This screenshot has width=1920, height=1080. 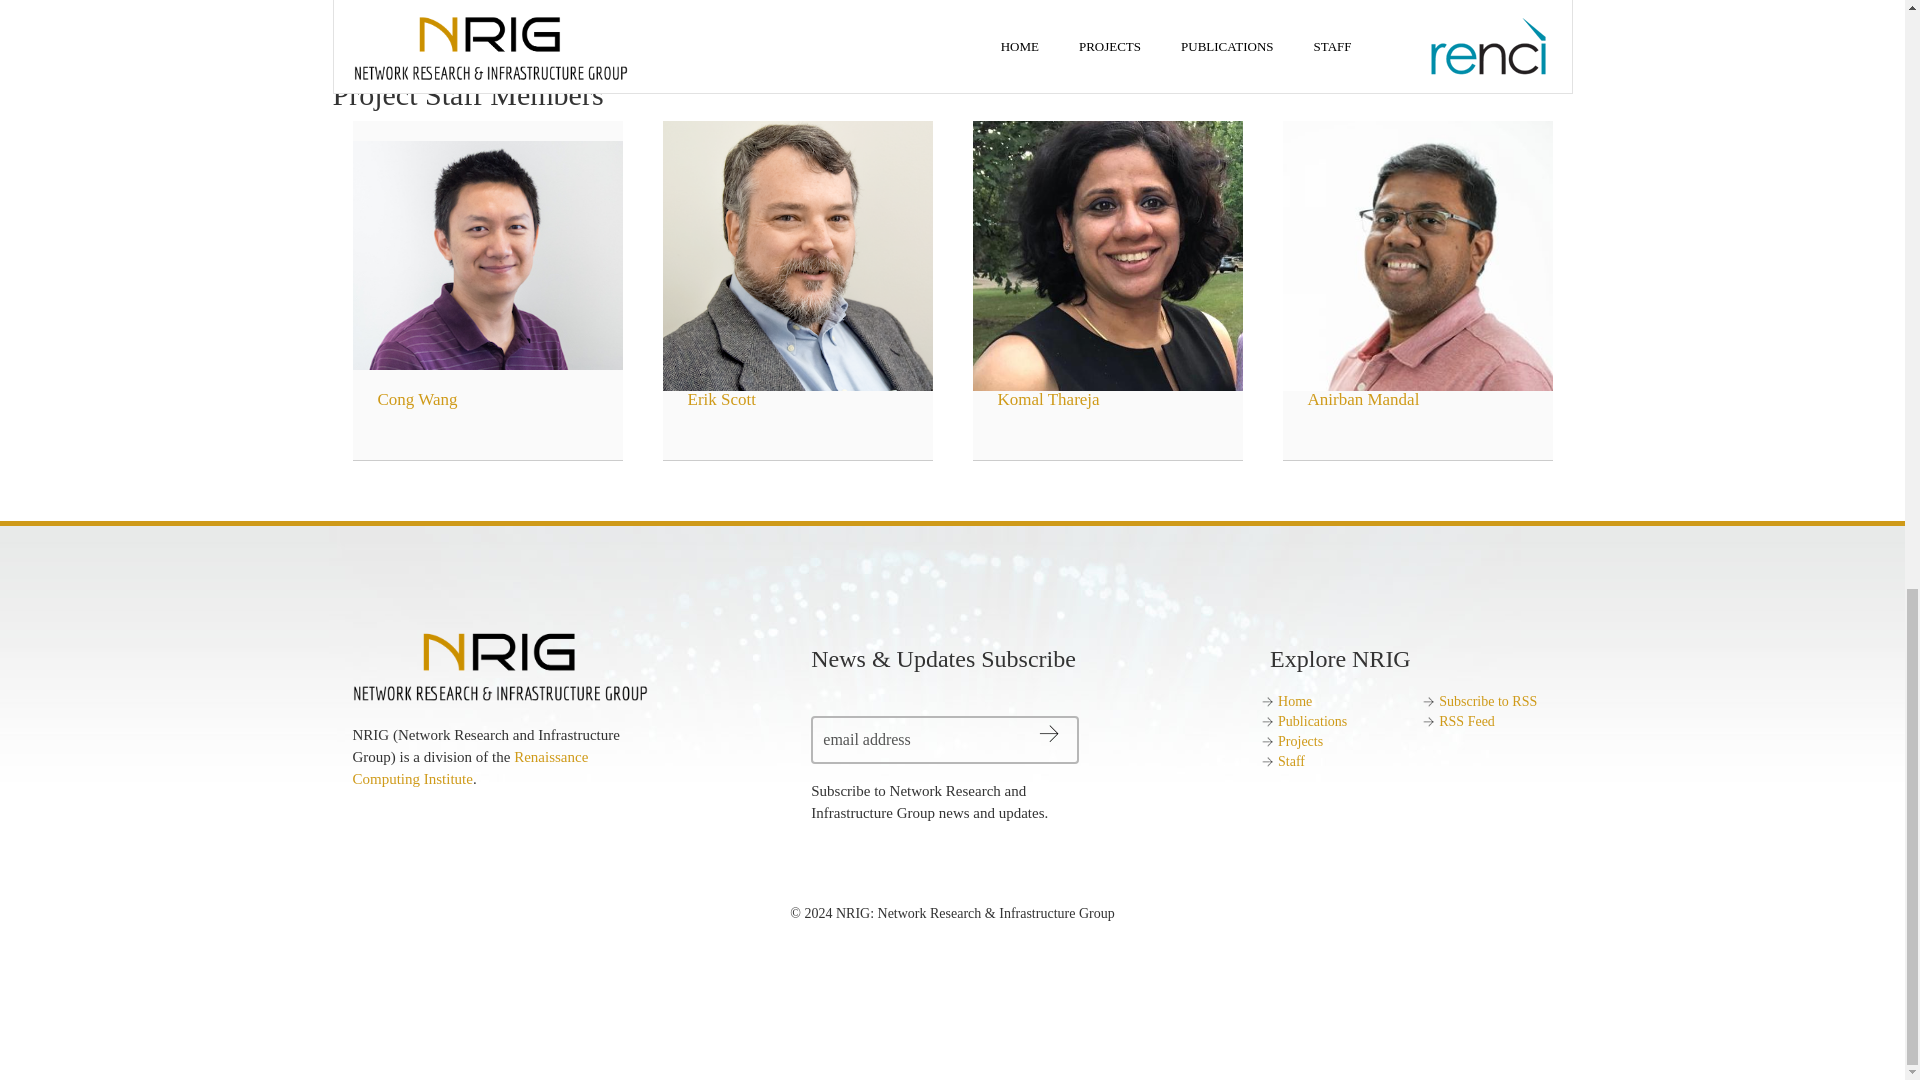 I want to click on Publications, so click(x=1312, y=721).